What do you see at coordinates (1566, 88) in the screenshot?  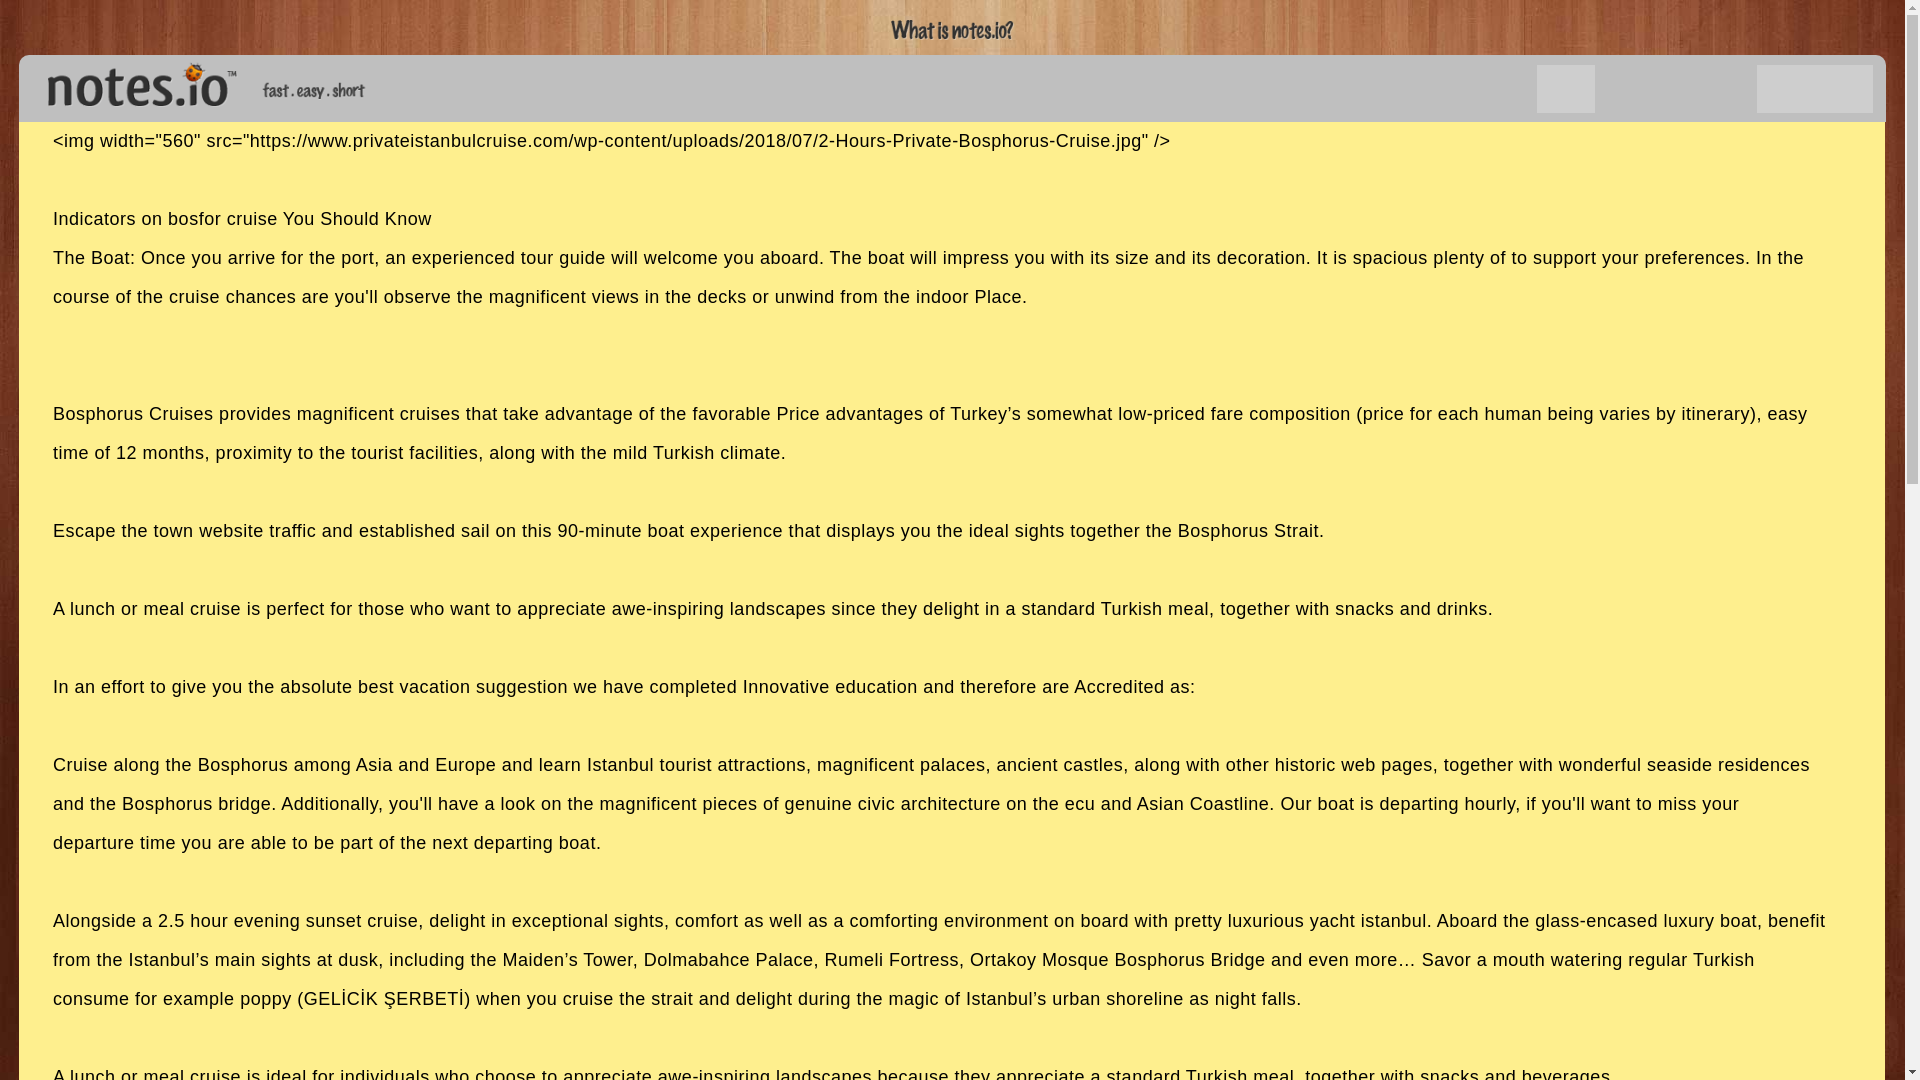 I see `Hqxw` at bounding box center [1566, 88].